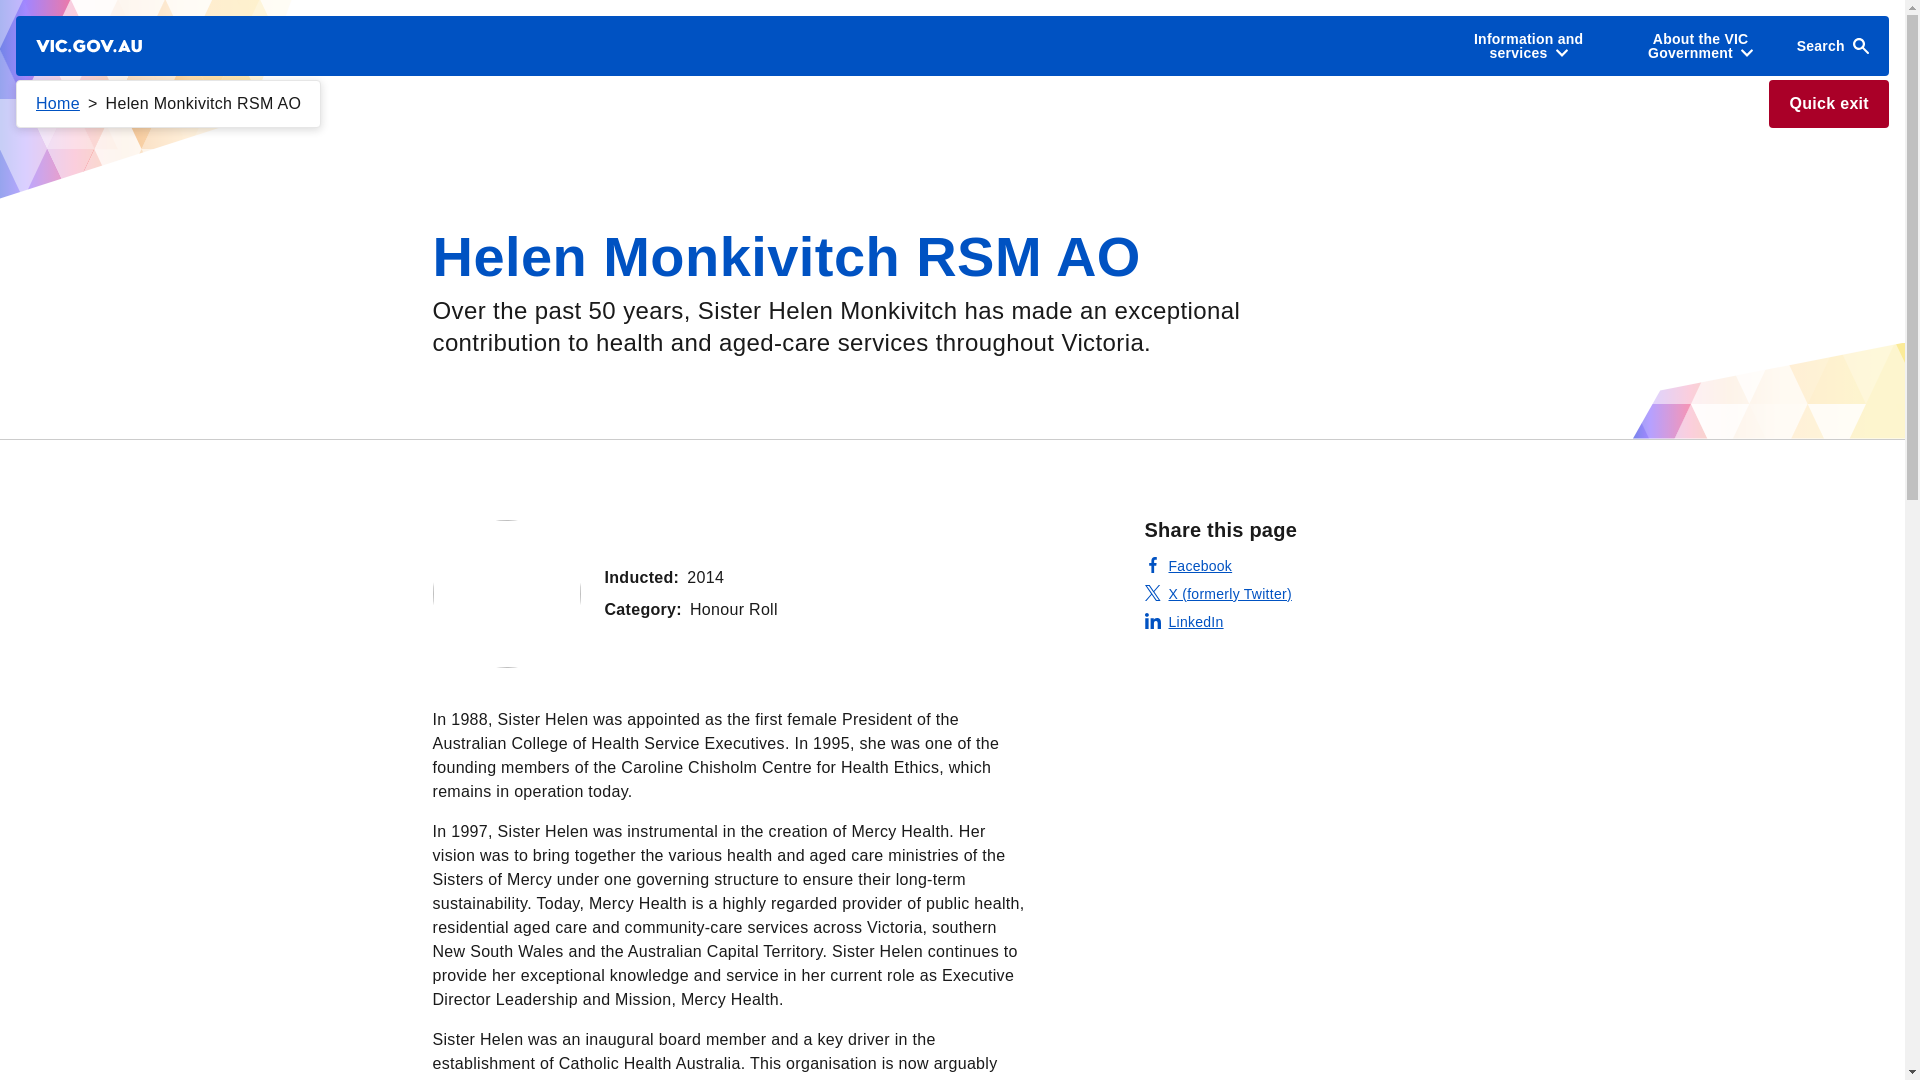 This screenshot has width=1920, height=1080. I want to click on LinkedIn, so click(1184, 622).